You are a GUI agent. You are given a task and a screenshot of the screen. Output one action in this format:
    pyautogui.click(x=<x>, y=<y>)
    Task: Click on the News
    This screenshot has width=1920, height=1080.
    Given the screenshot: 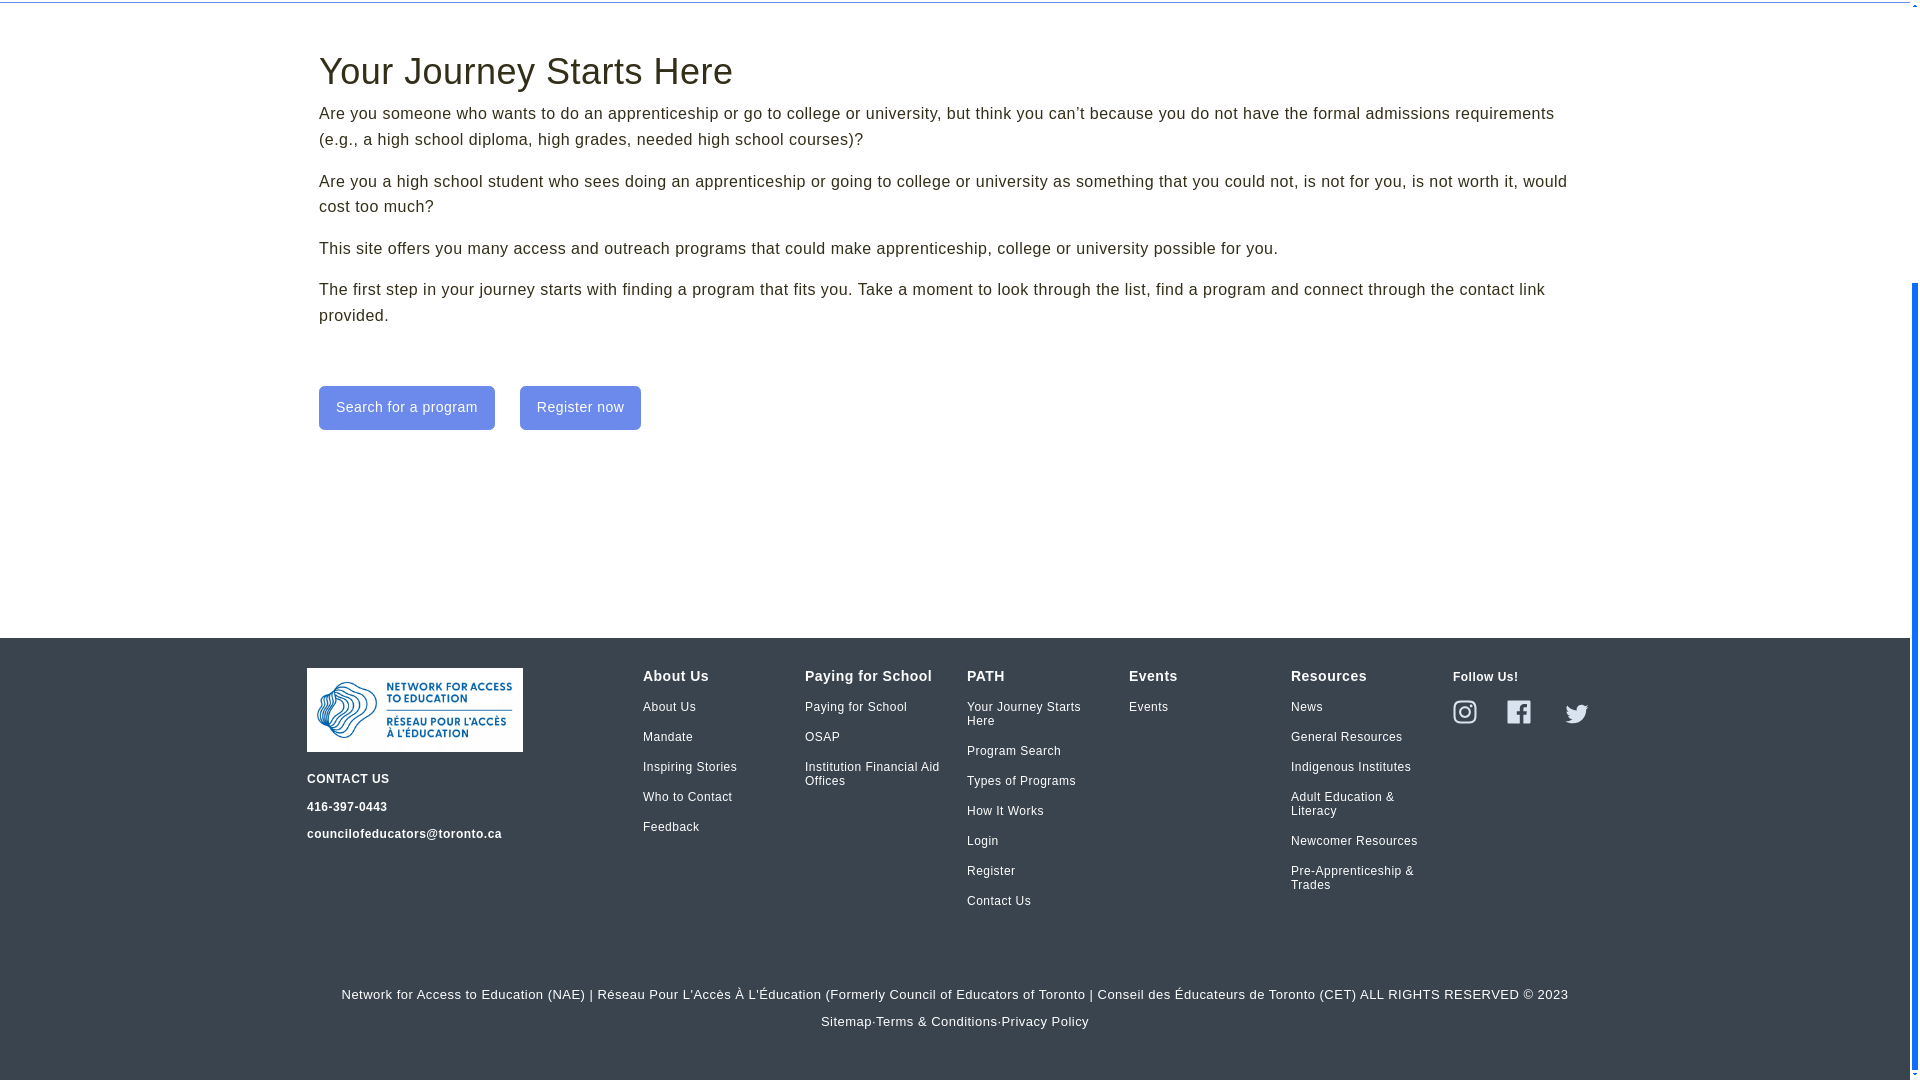 What is the action you would take?
    pyautogui.click(x=1306, y=706)
    